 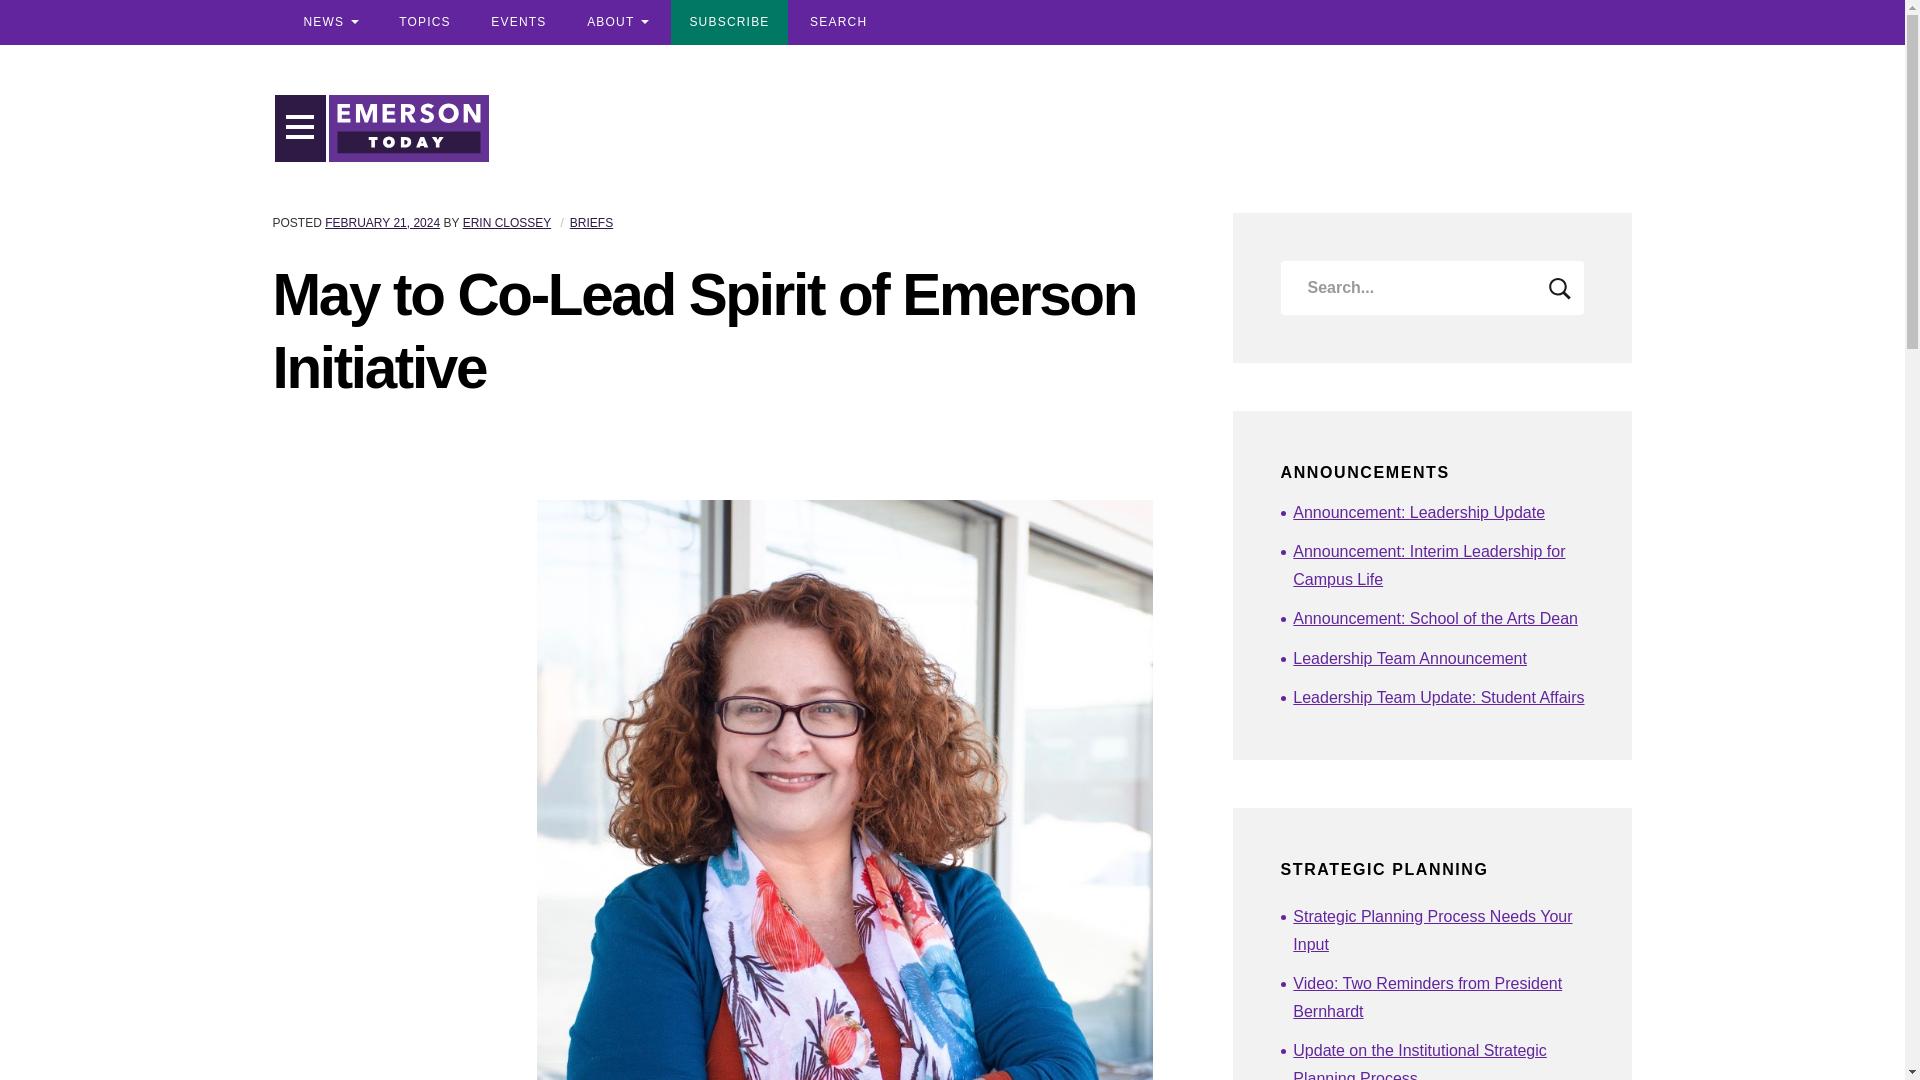 I want to click on ERIN CLOSSEY, so click(x=506, y=223).